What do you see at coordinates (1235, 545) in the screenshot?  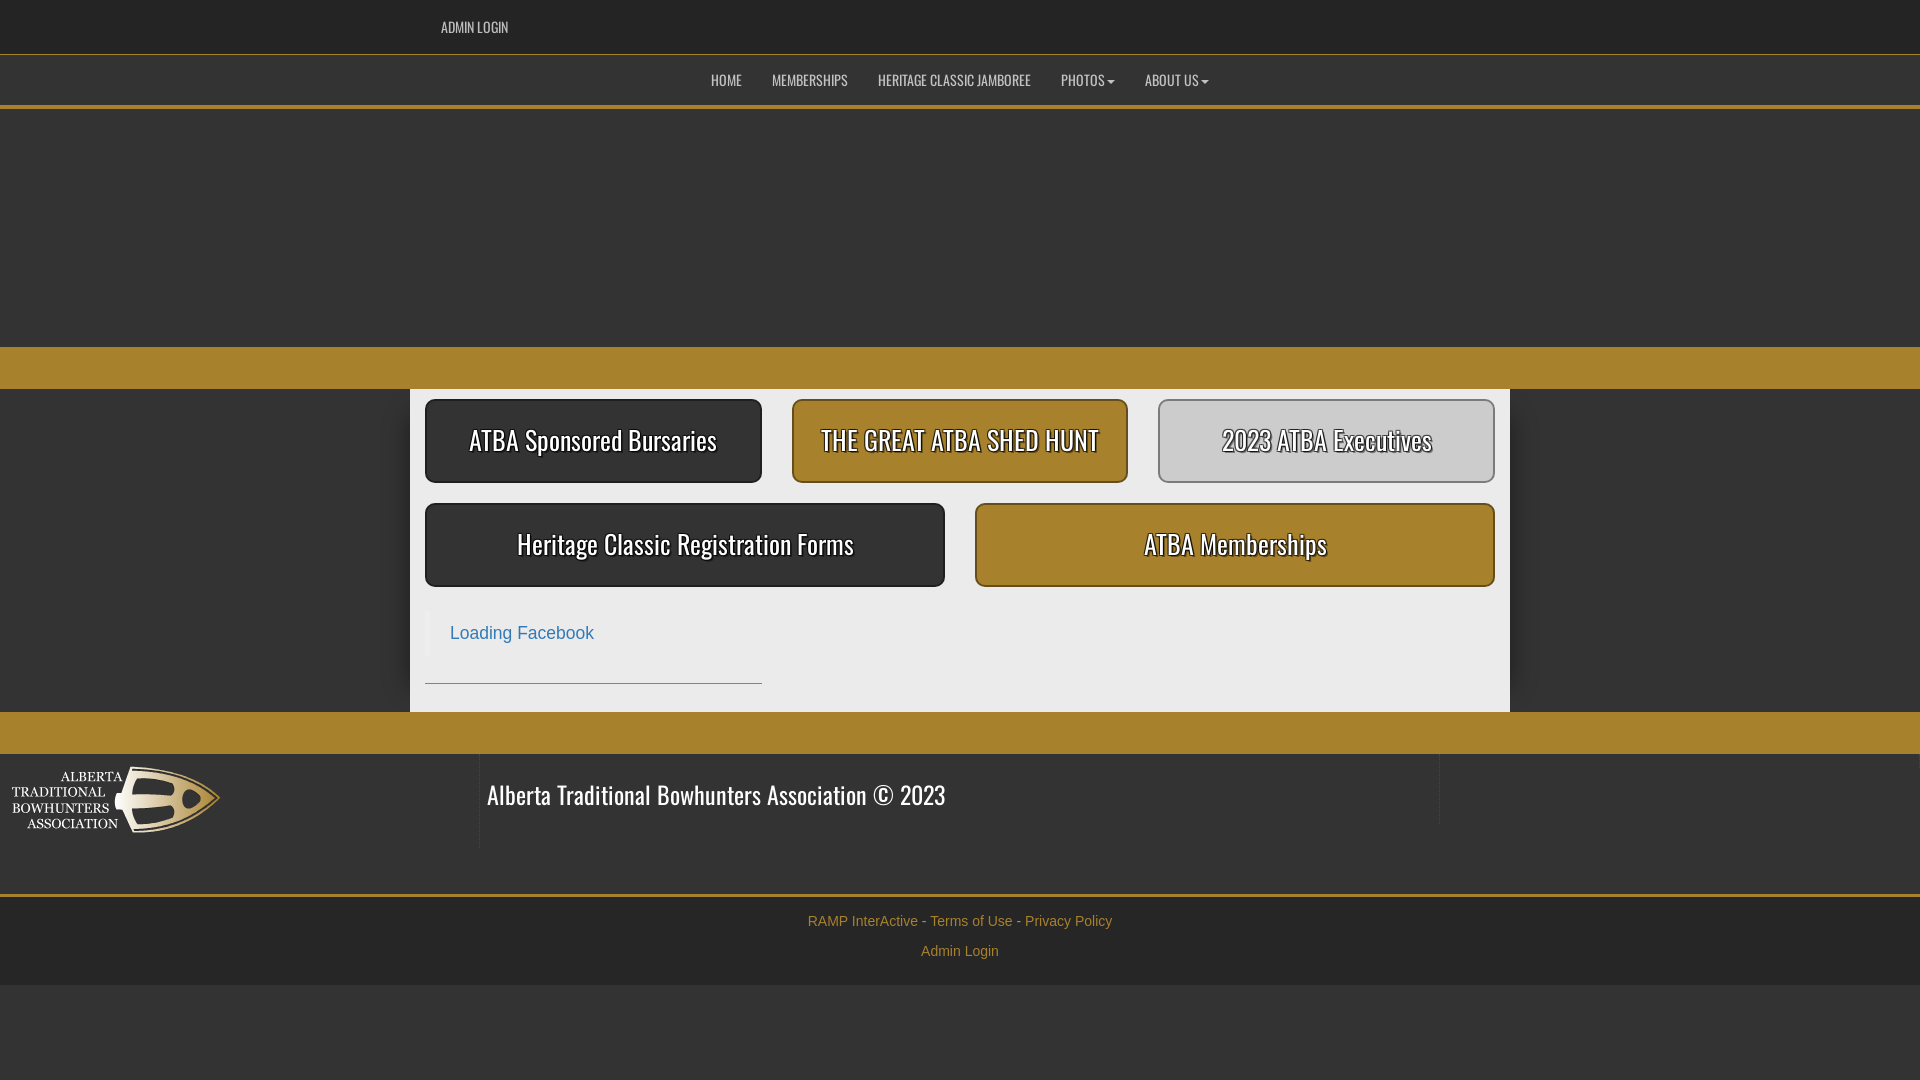 I see `ATBA Memberships` at bounding box center [1235, 545].